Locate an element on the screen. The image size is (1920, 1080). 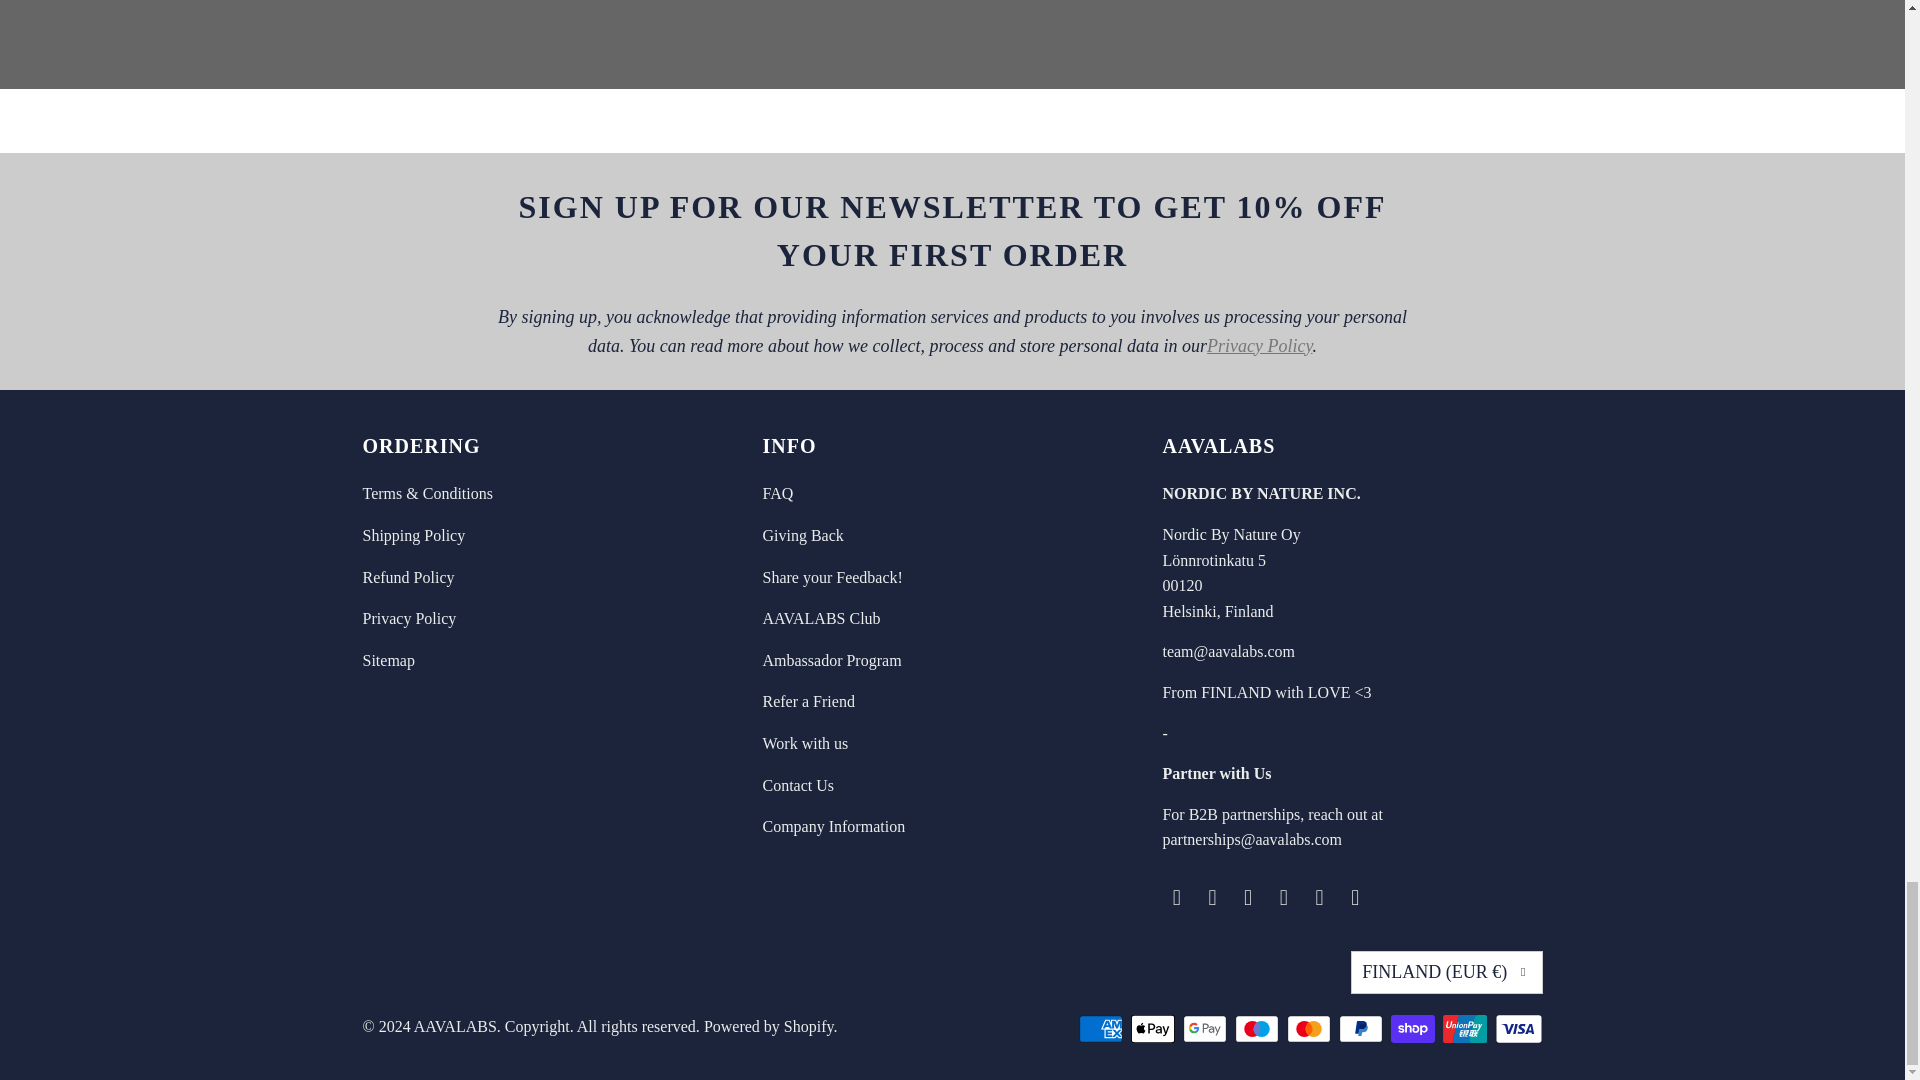
Visa is located at coordinates (1517, 1029).